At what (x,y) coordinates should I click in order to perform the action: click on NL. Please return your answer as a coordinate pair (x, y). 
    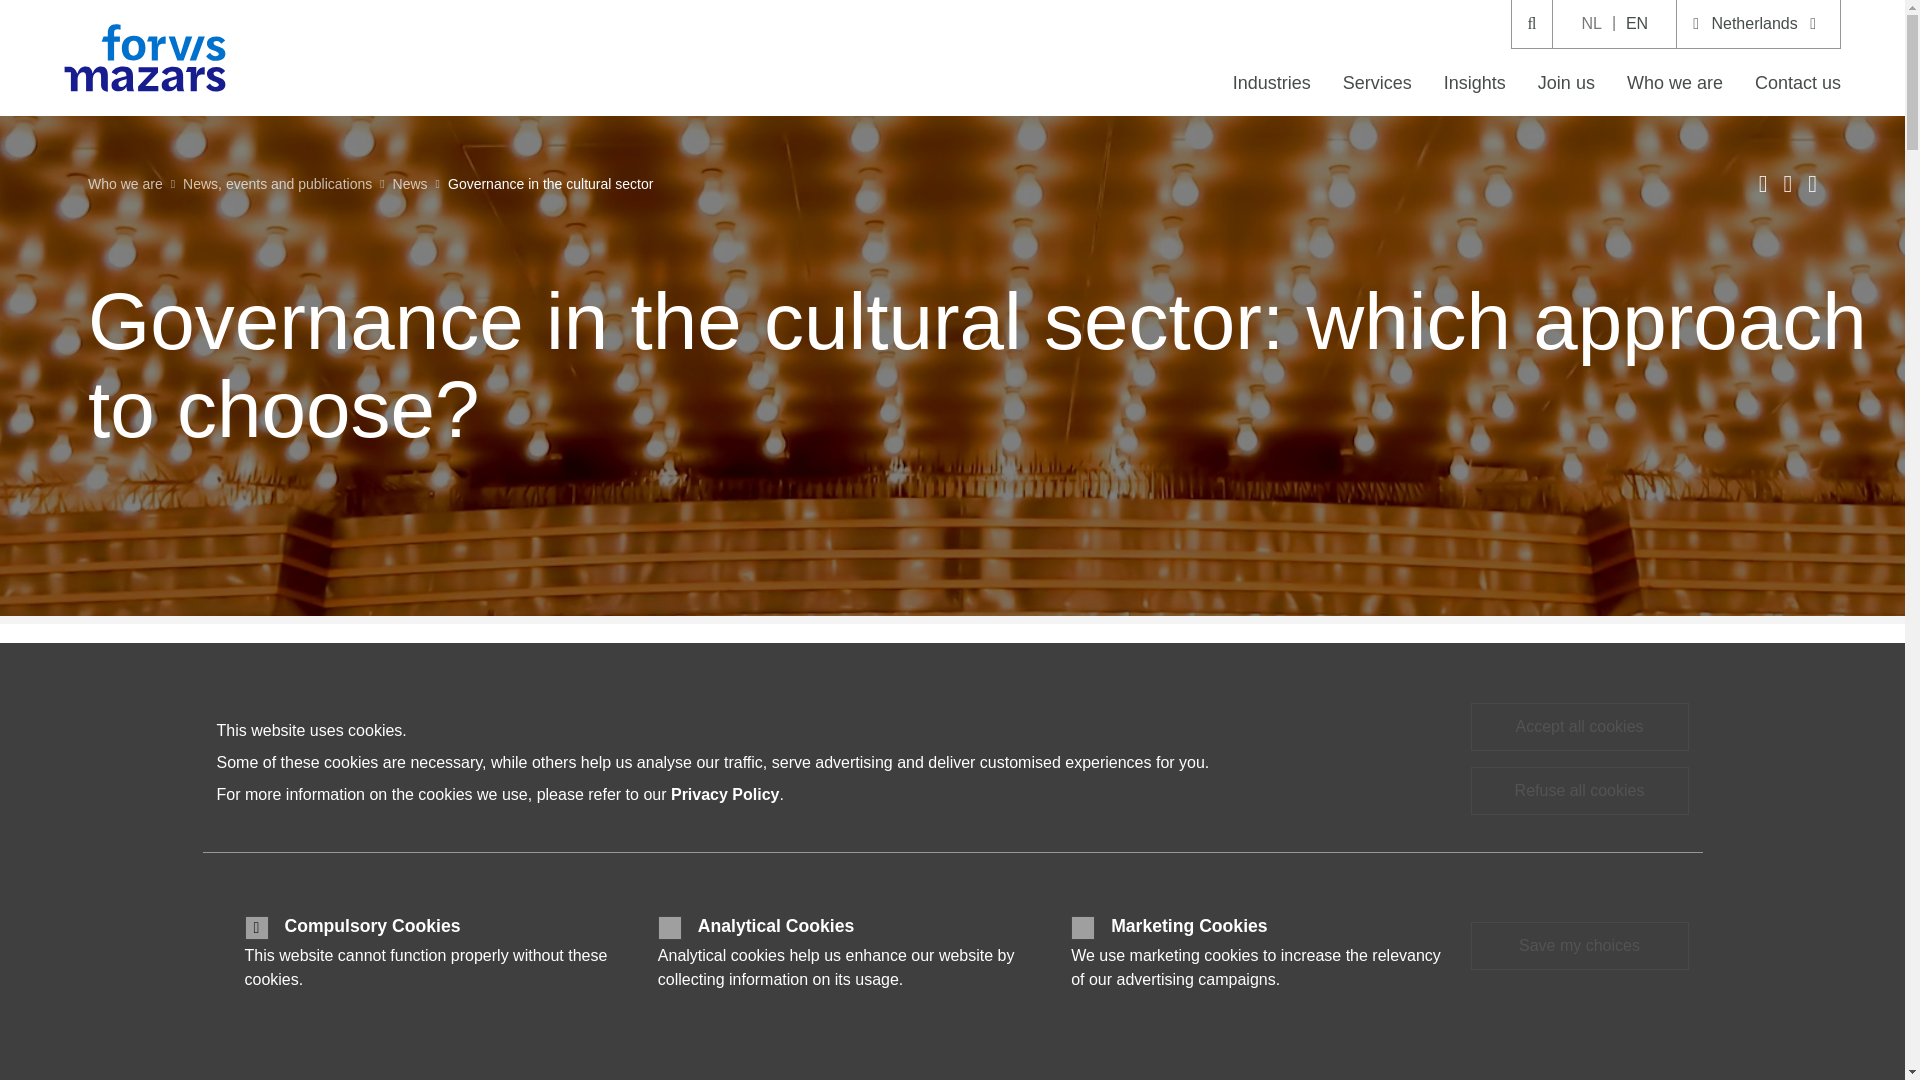
    Looking at the image, I should click on (1590, 24).